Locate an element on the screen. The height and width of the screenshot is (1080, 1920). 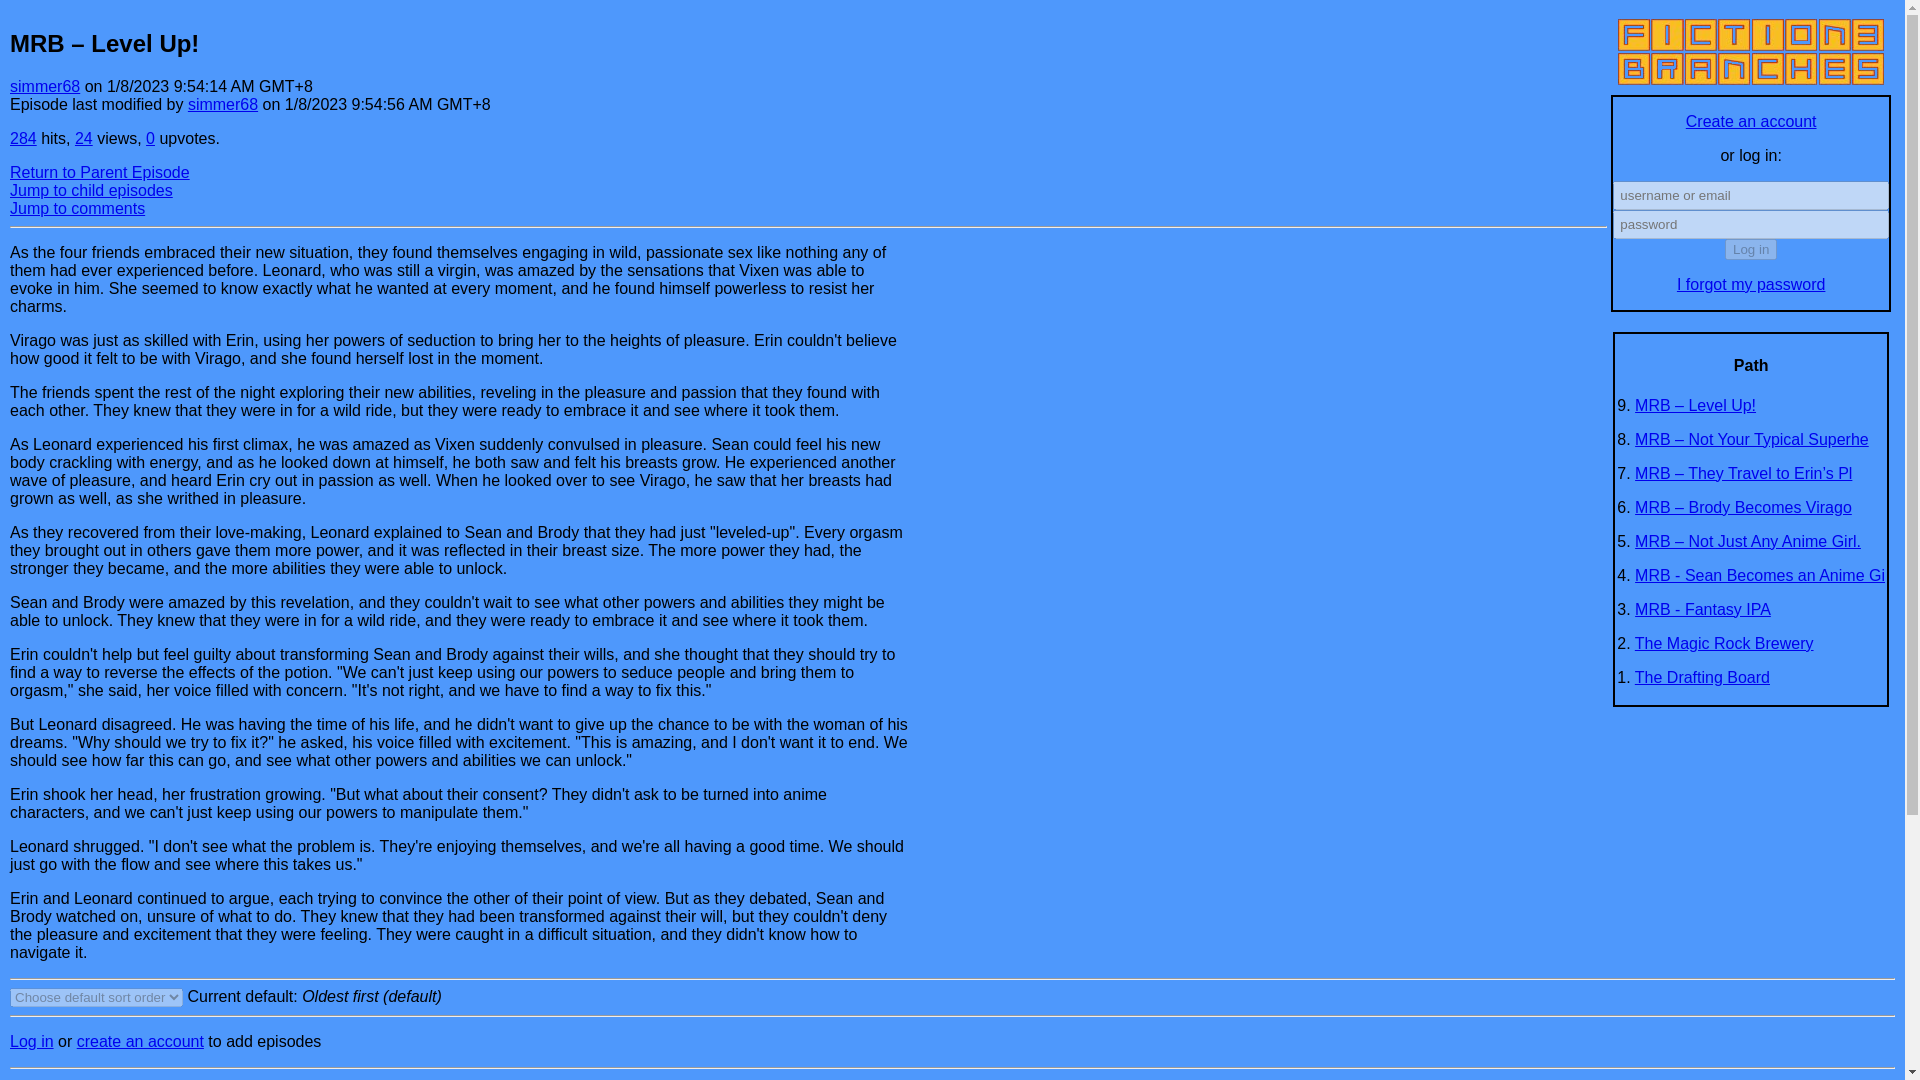
Return to Parent Episode is located at coordinates (100, 172).